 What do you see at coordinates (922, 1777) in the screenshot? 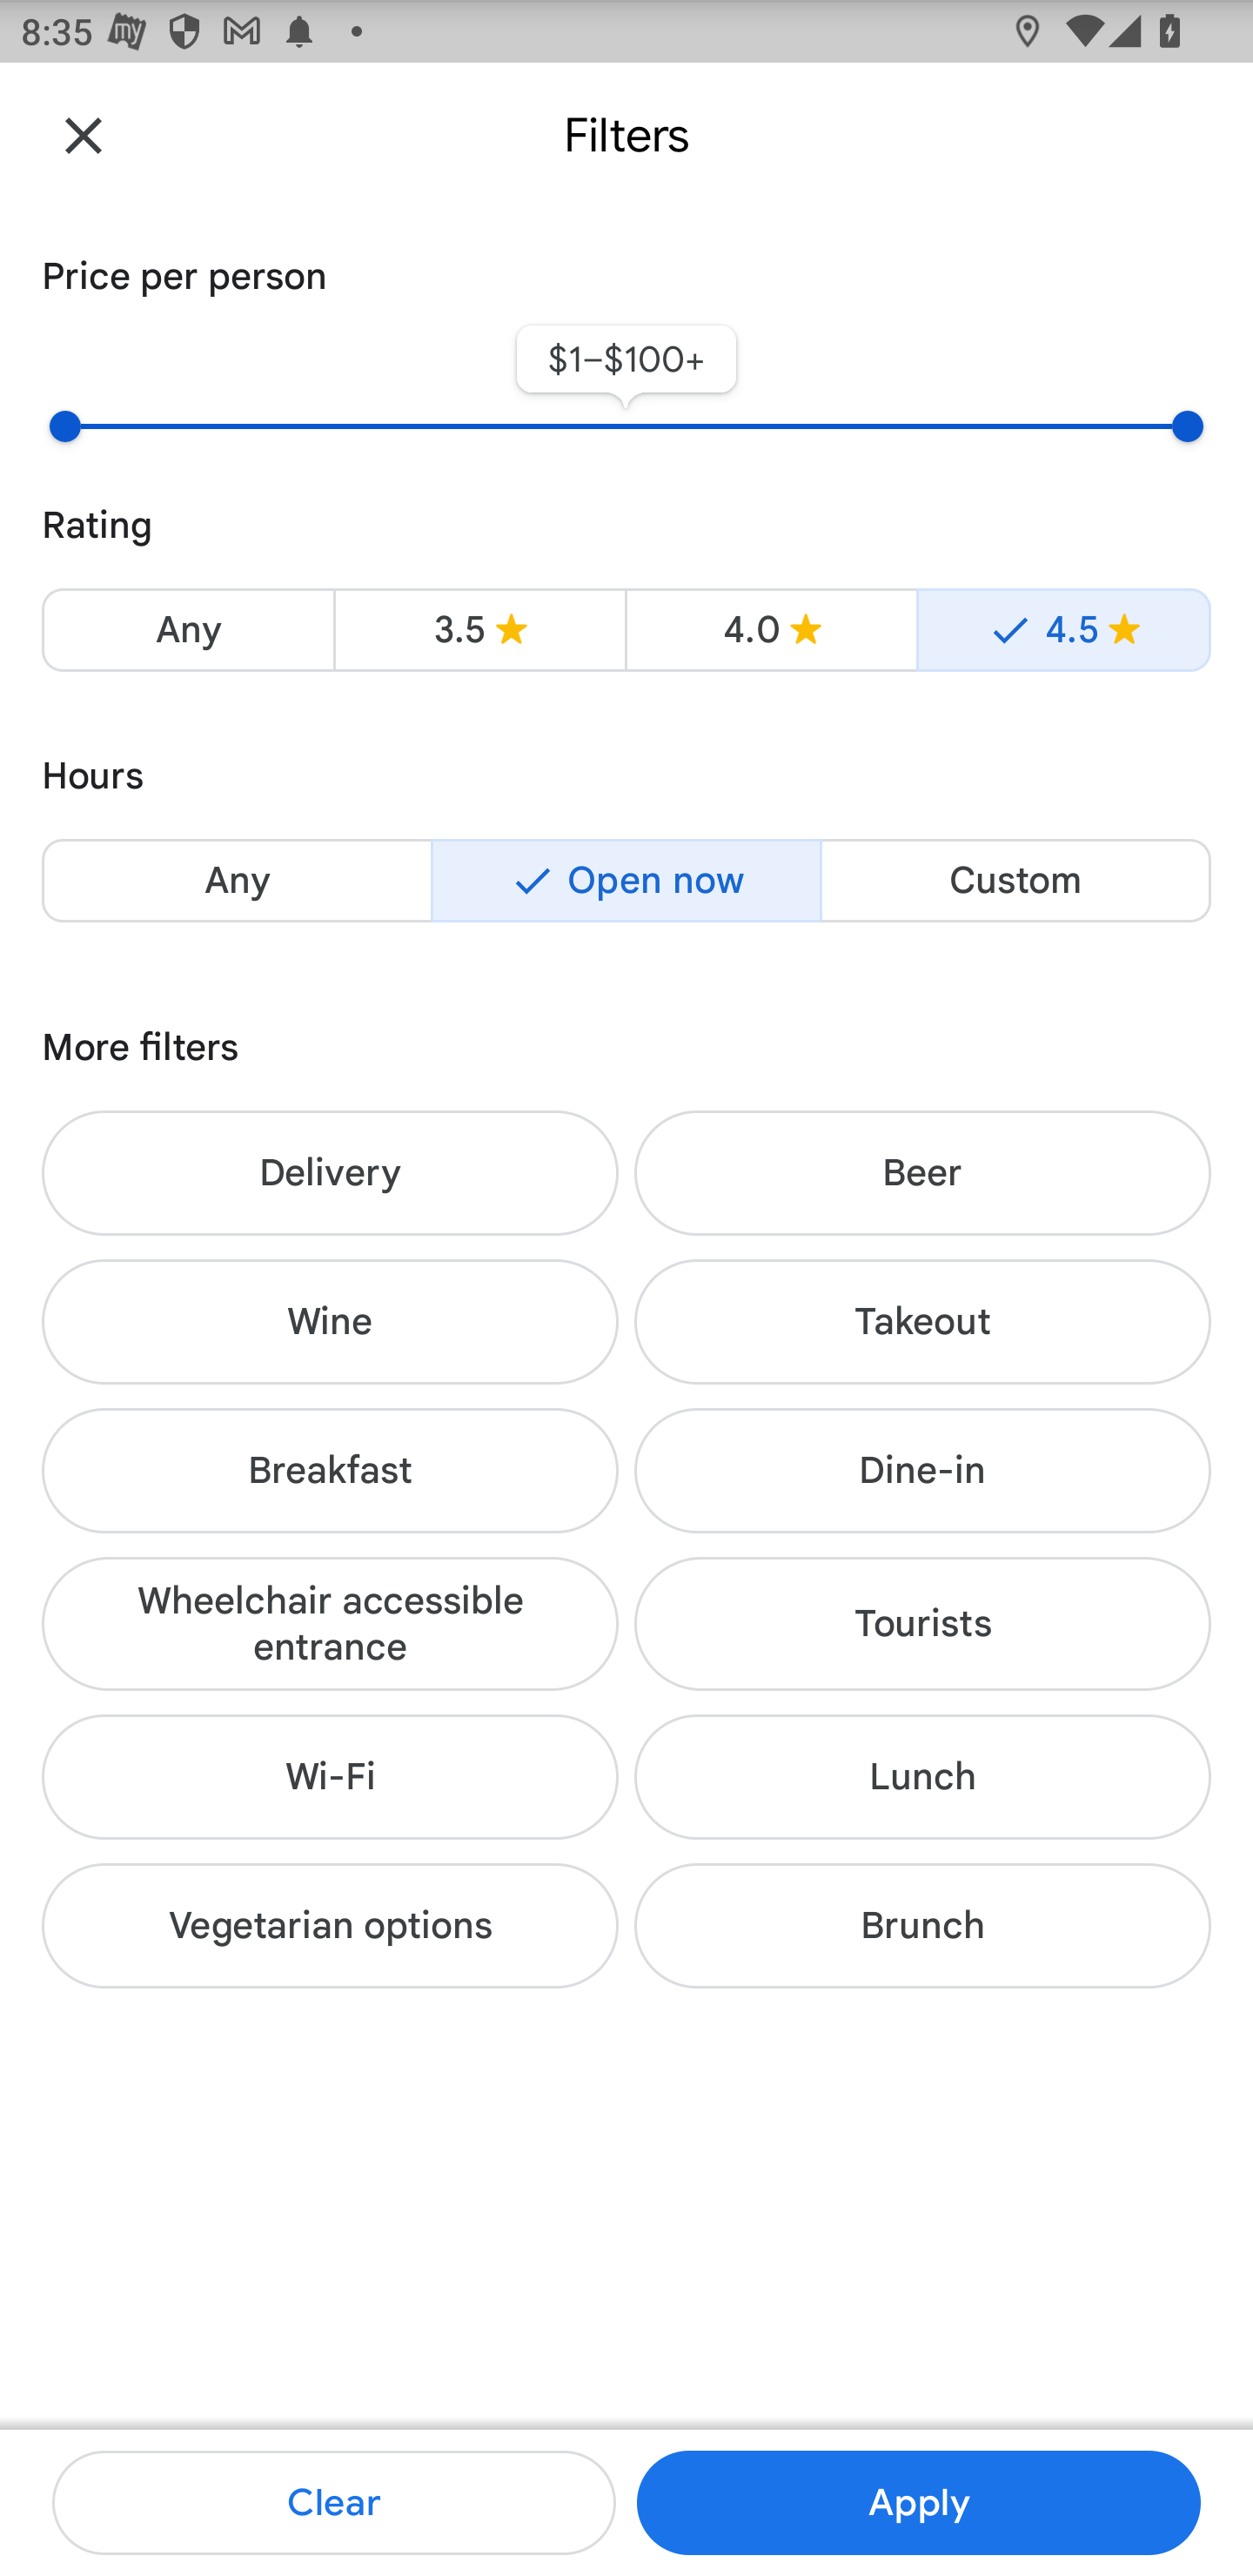
I see `Lunch` at bounding box center [922, 1777].